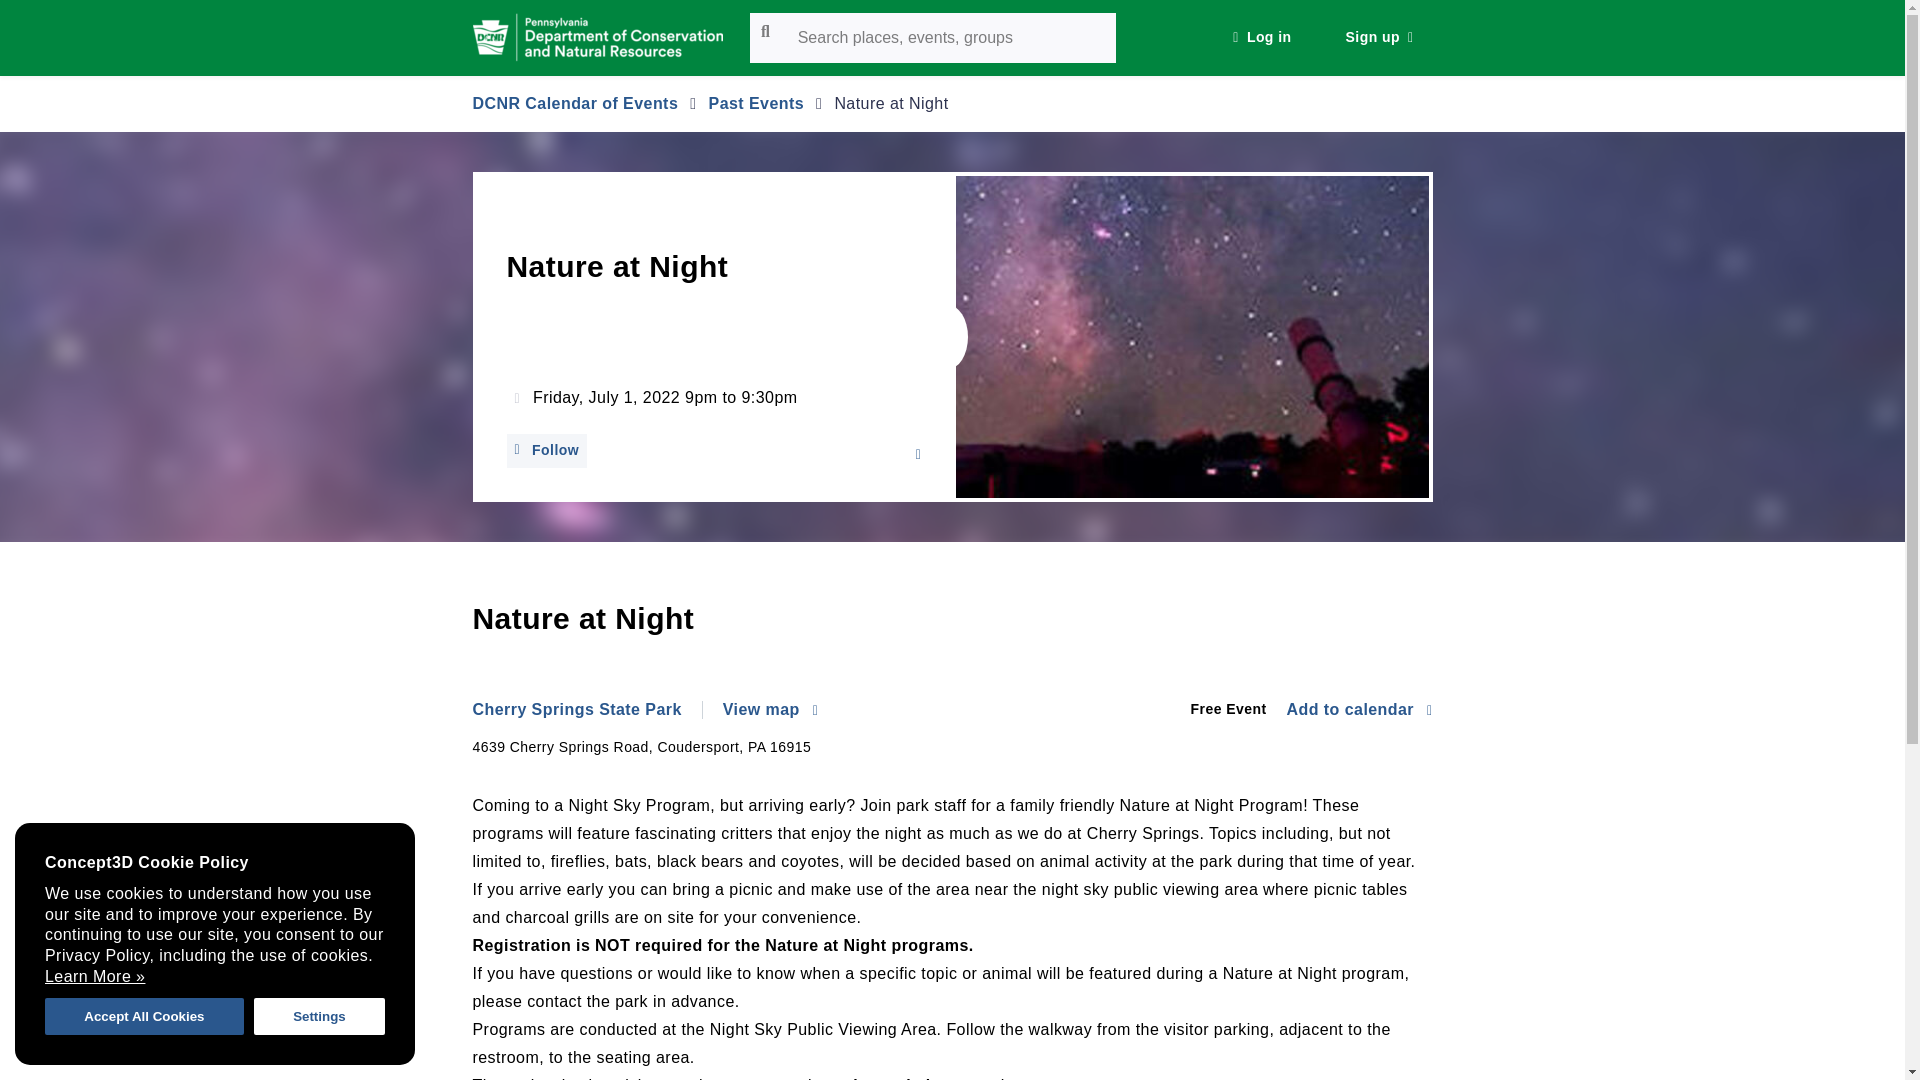 Image resolution: width=1920 pixels, height=1080 pixels. What do you see at coordinates (546, 450) in the screenshot?
I see `Follow` at bounding box center [546, 450].